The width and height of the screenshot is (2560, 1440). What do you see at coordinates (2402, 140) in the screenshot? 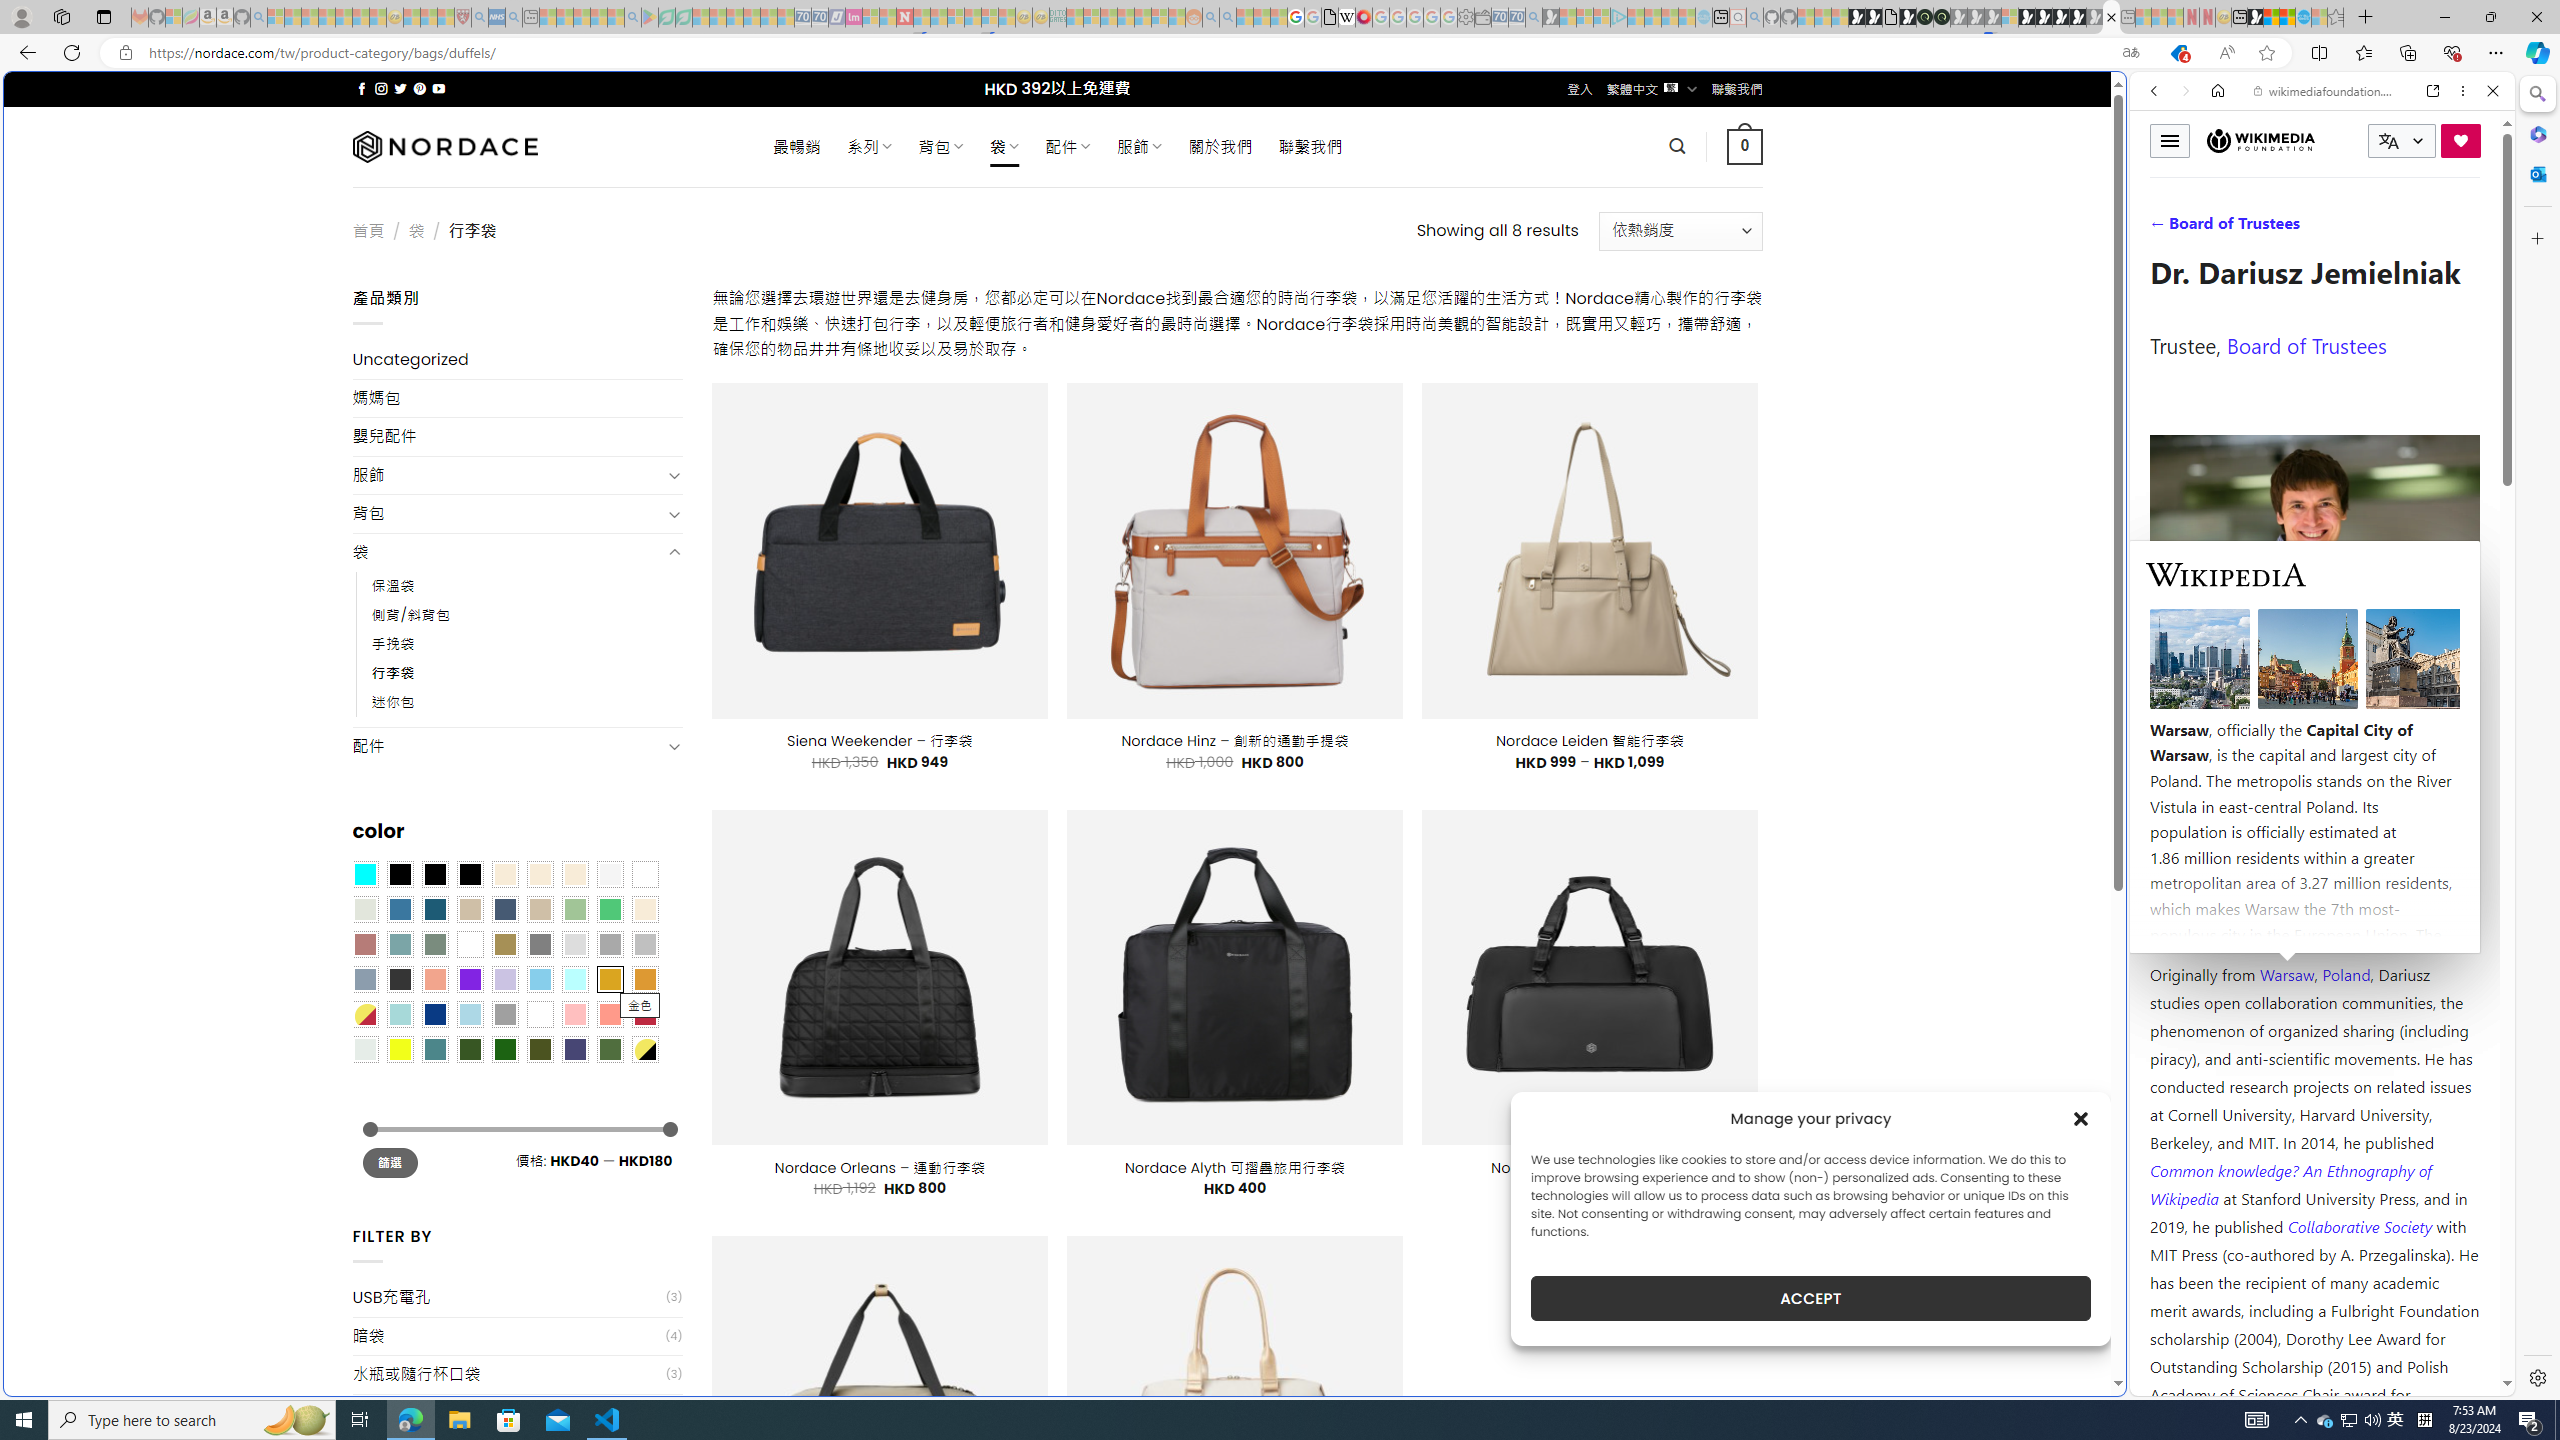
I see `CURRENT LANGUAGE:` at bounding box center [2402, 140].